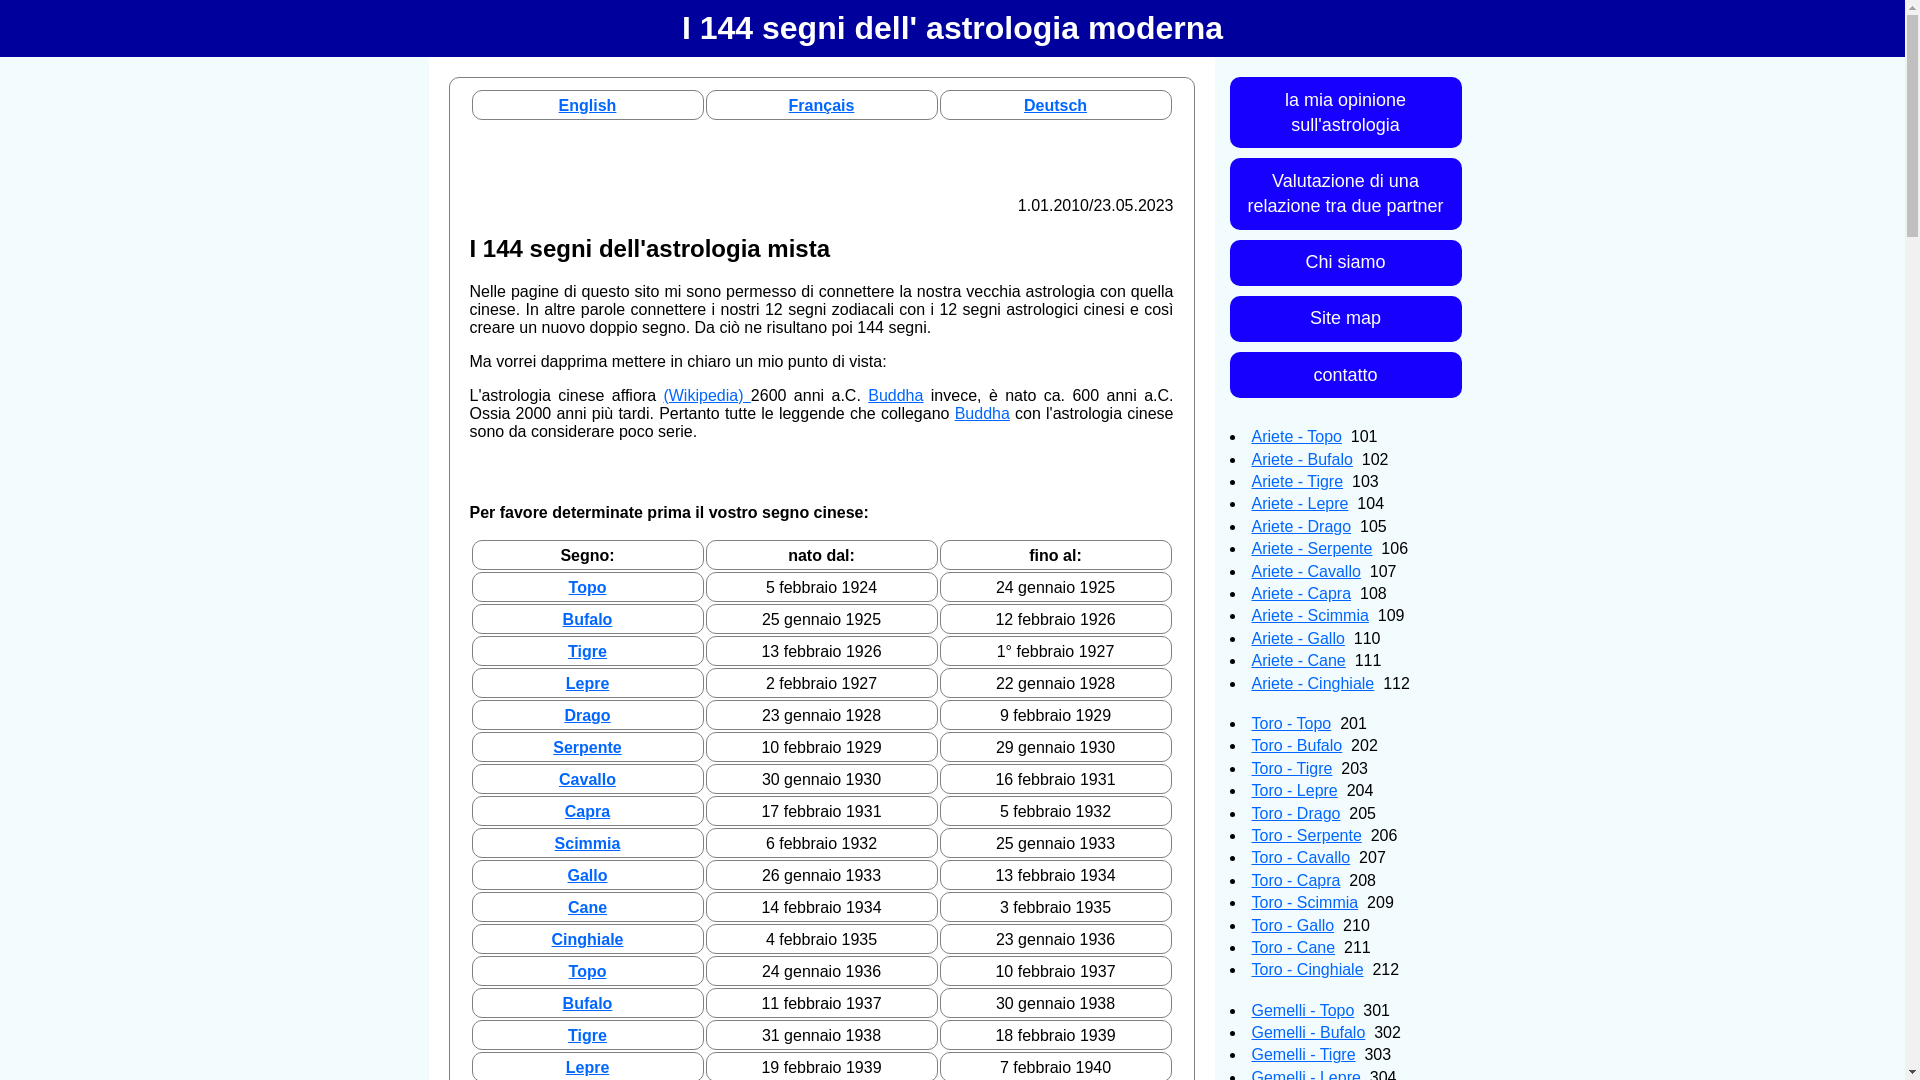 The height and width of the screenshot is (1080, 1920). What do you see at coordinates (1302, 594) in the screenshot?
I see `Ariete - Capra` at bounding box center [1302, 594].